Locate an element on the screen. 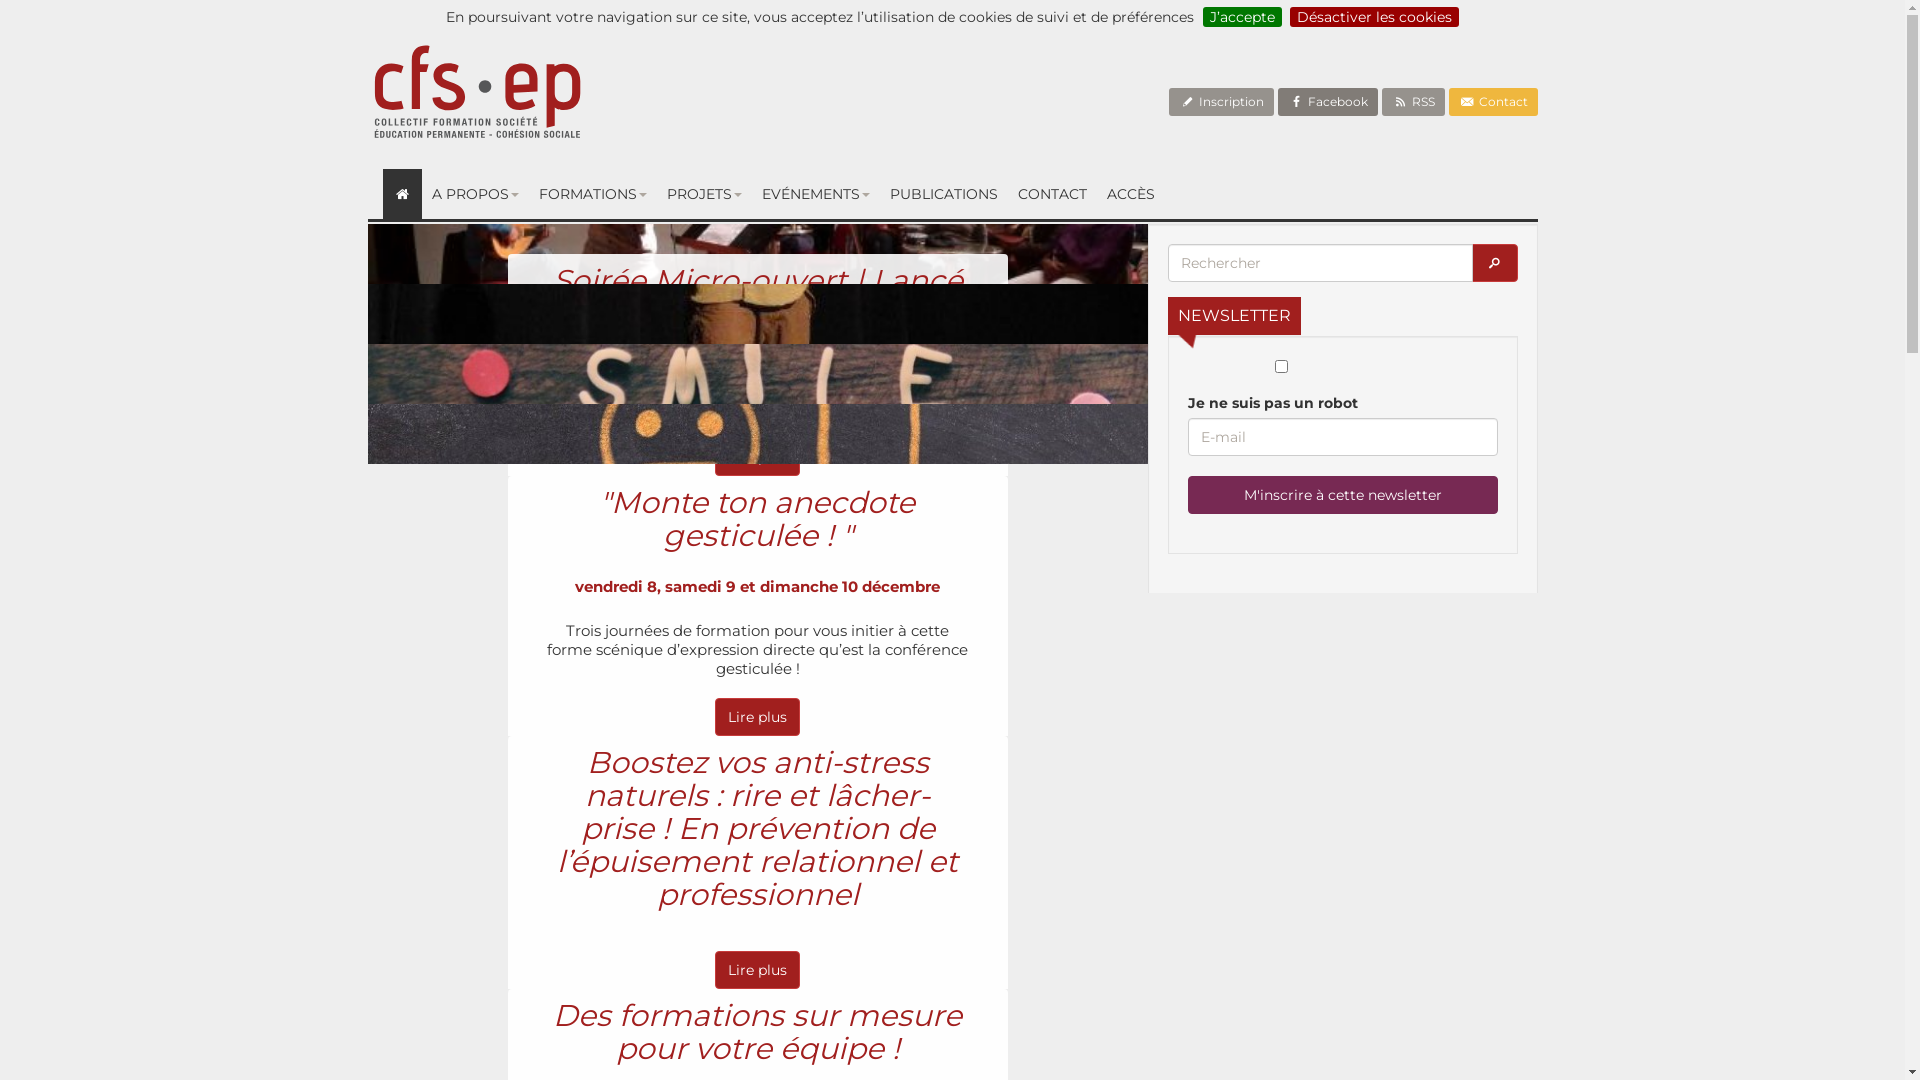 Image resolution: width=1920 pixels, height=1080 pixels. Inscription is located at coordinates (1222, 102).